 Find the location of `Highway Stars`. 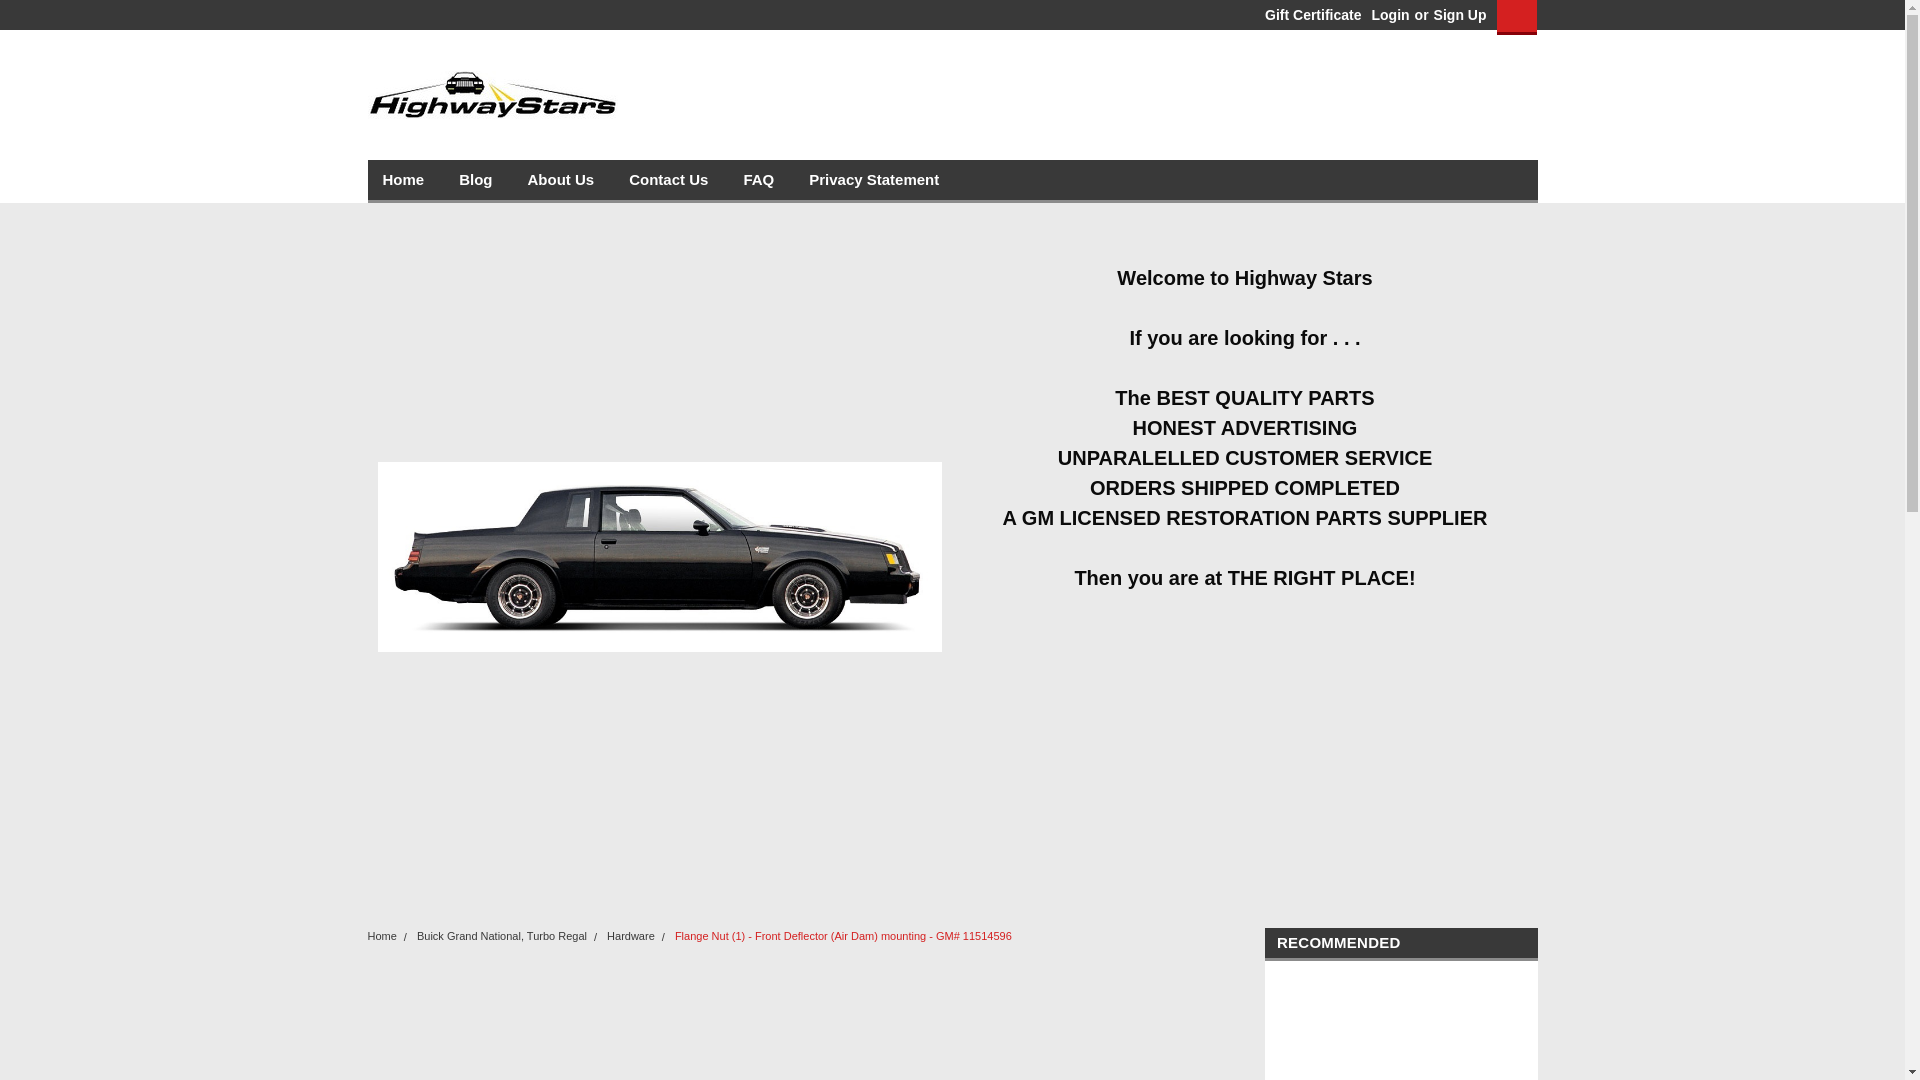

Highway Stars is located at coordinates (493, 94).